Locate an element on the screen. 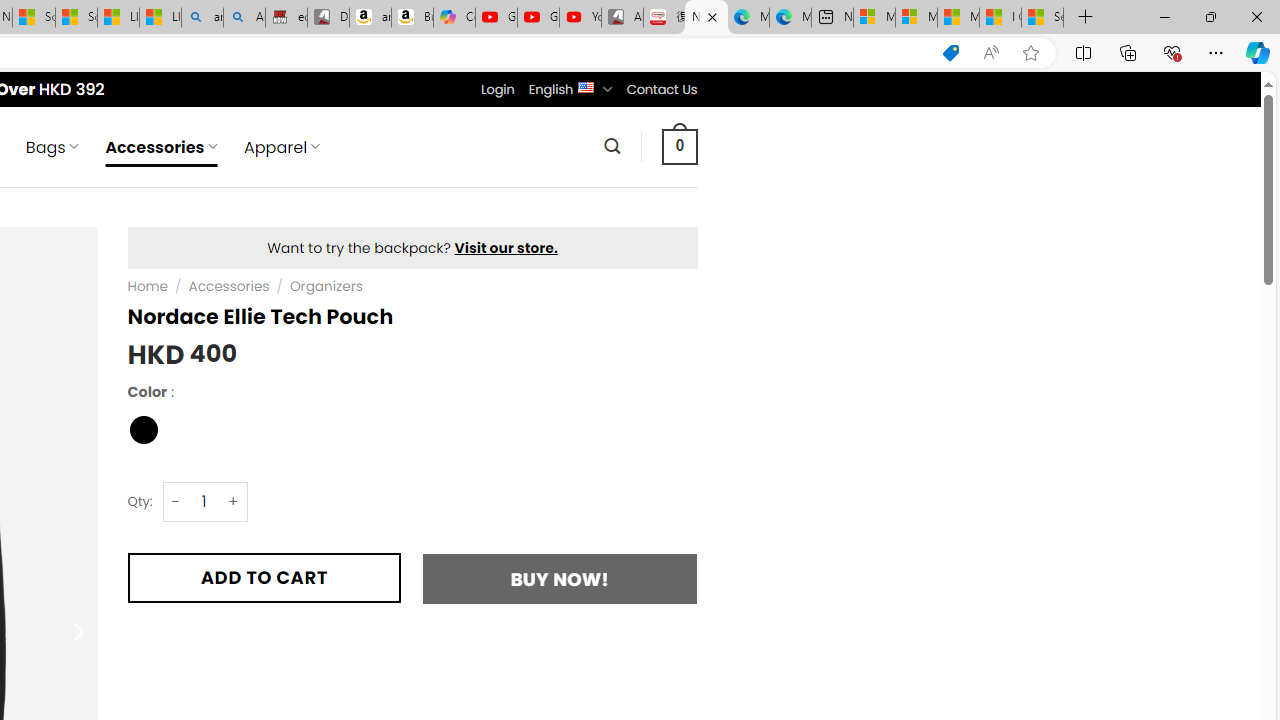 Image resolution: width=1280 pixels, height=720 pixels. Nordace Ellie Tech Pouch quantity is located at coordinates (204, 501).